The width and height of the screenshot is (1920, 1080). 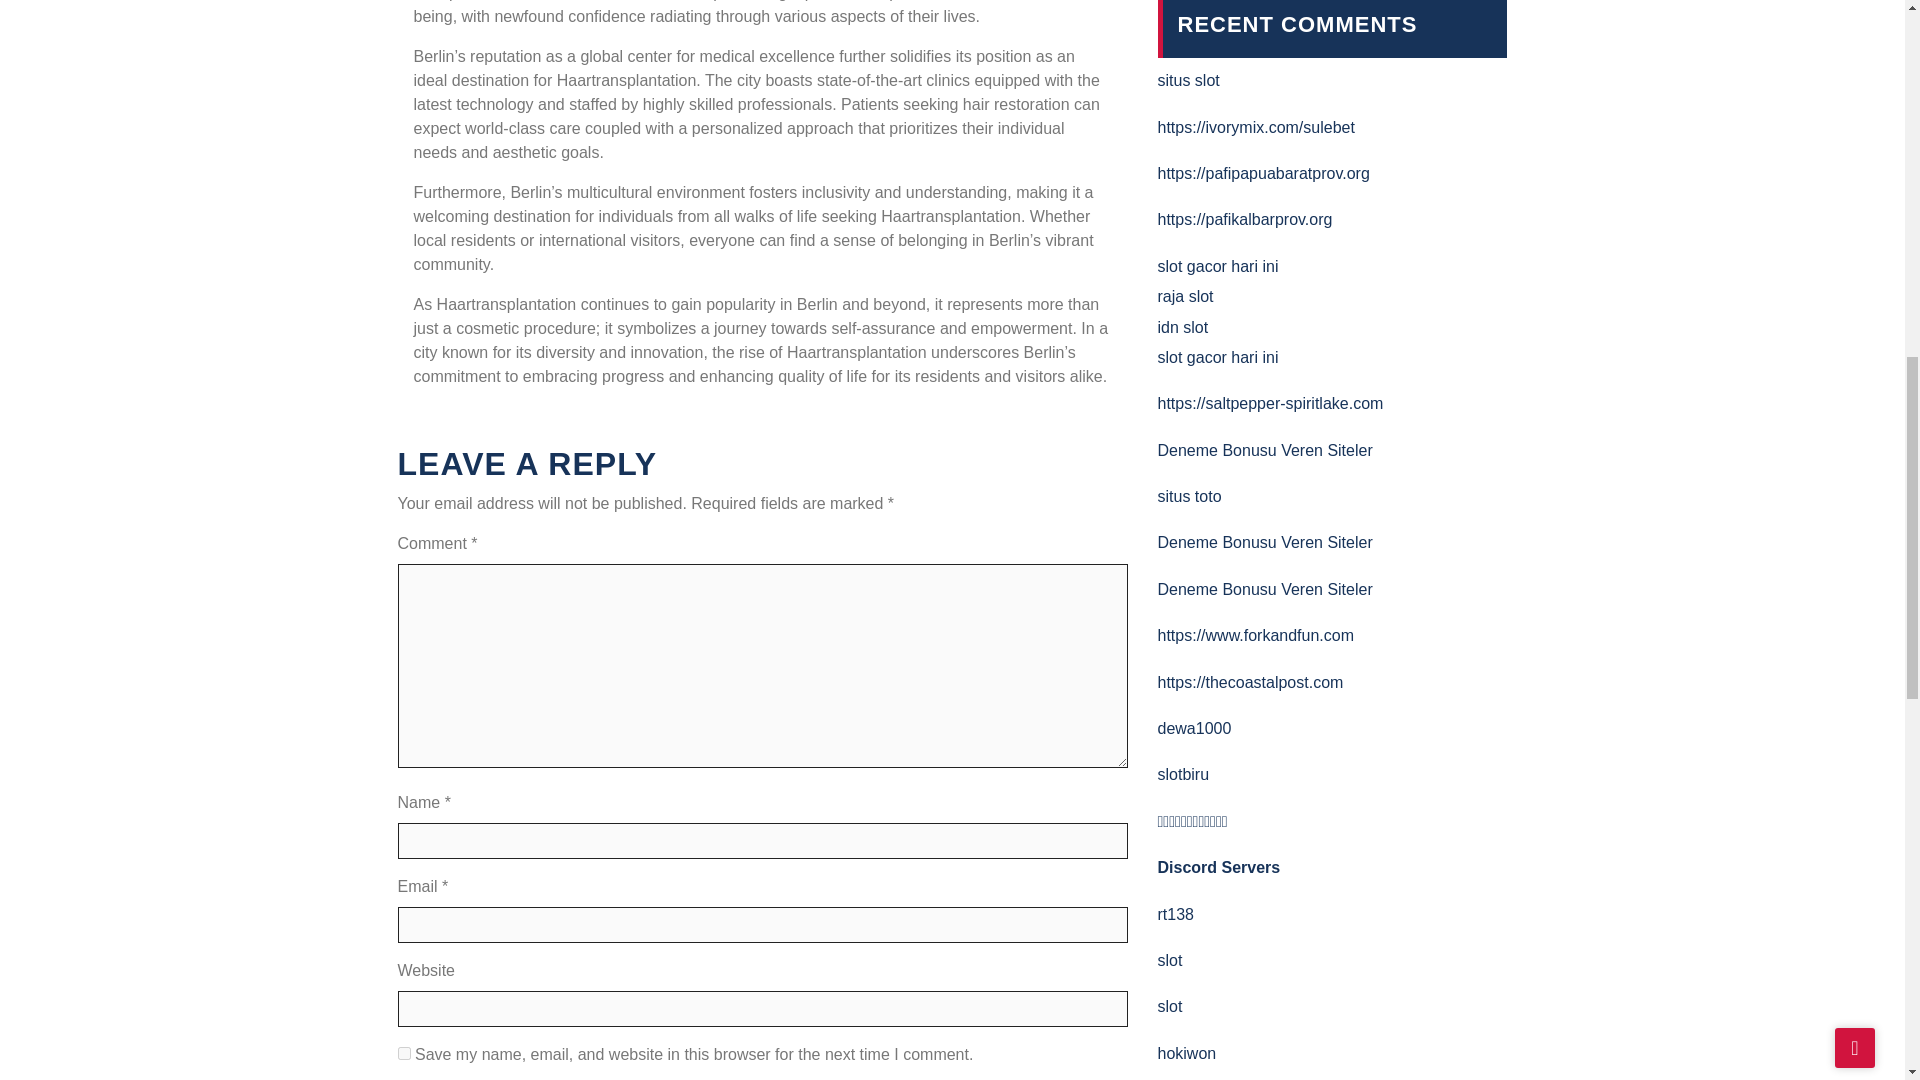 I want to click on Discord Servers, so click(x=1218, y=866).